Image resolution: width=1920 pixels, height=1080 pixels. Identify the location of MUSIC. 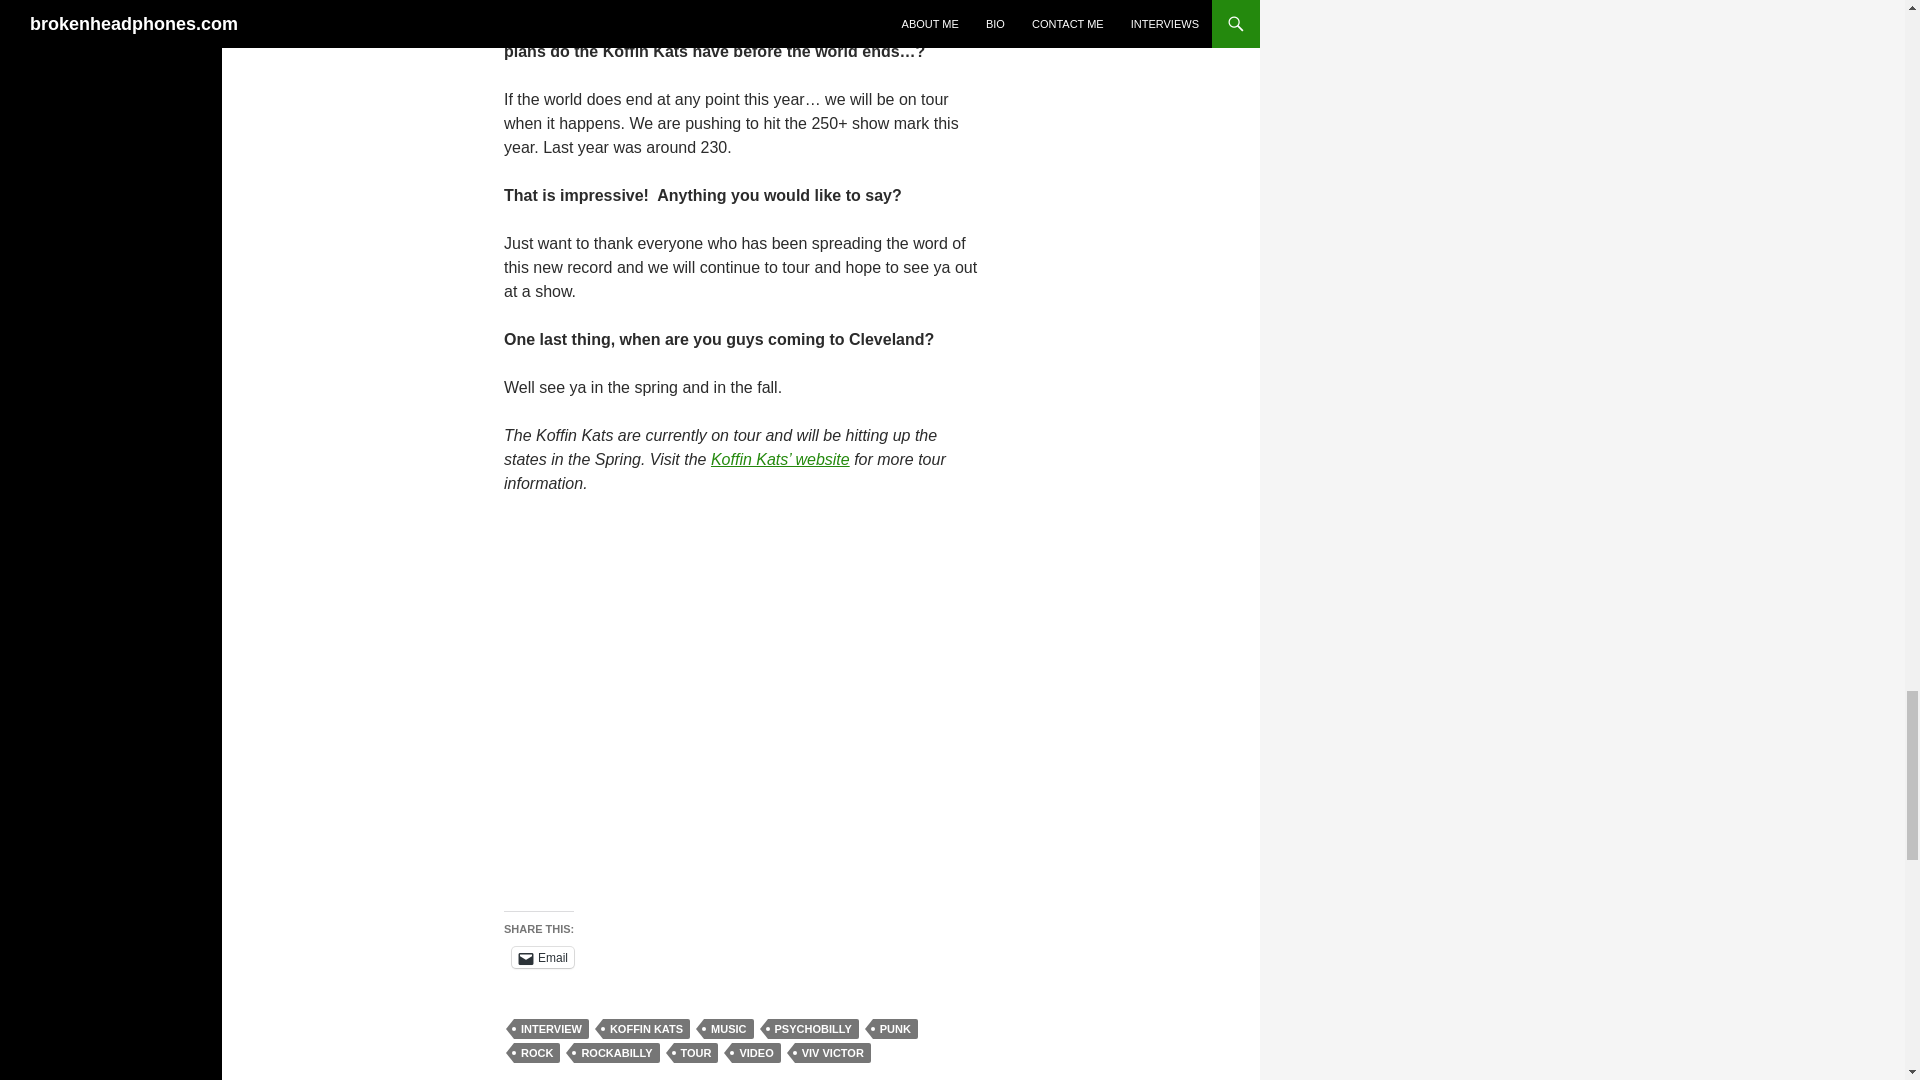
(728, 1028).